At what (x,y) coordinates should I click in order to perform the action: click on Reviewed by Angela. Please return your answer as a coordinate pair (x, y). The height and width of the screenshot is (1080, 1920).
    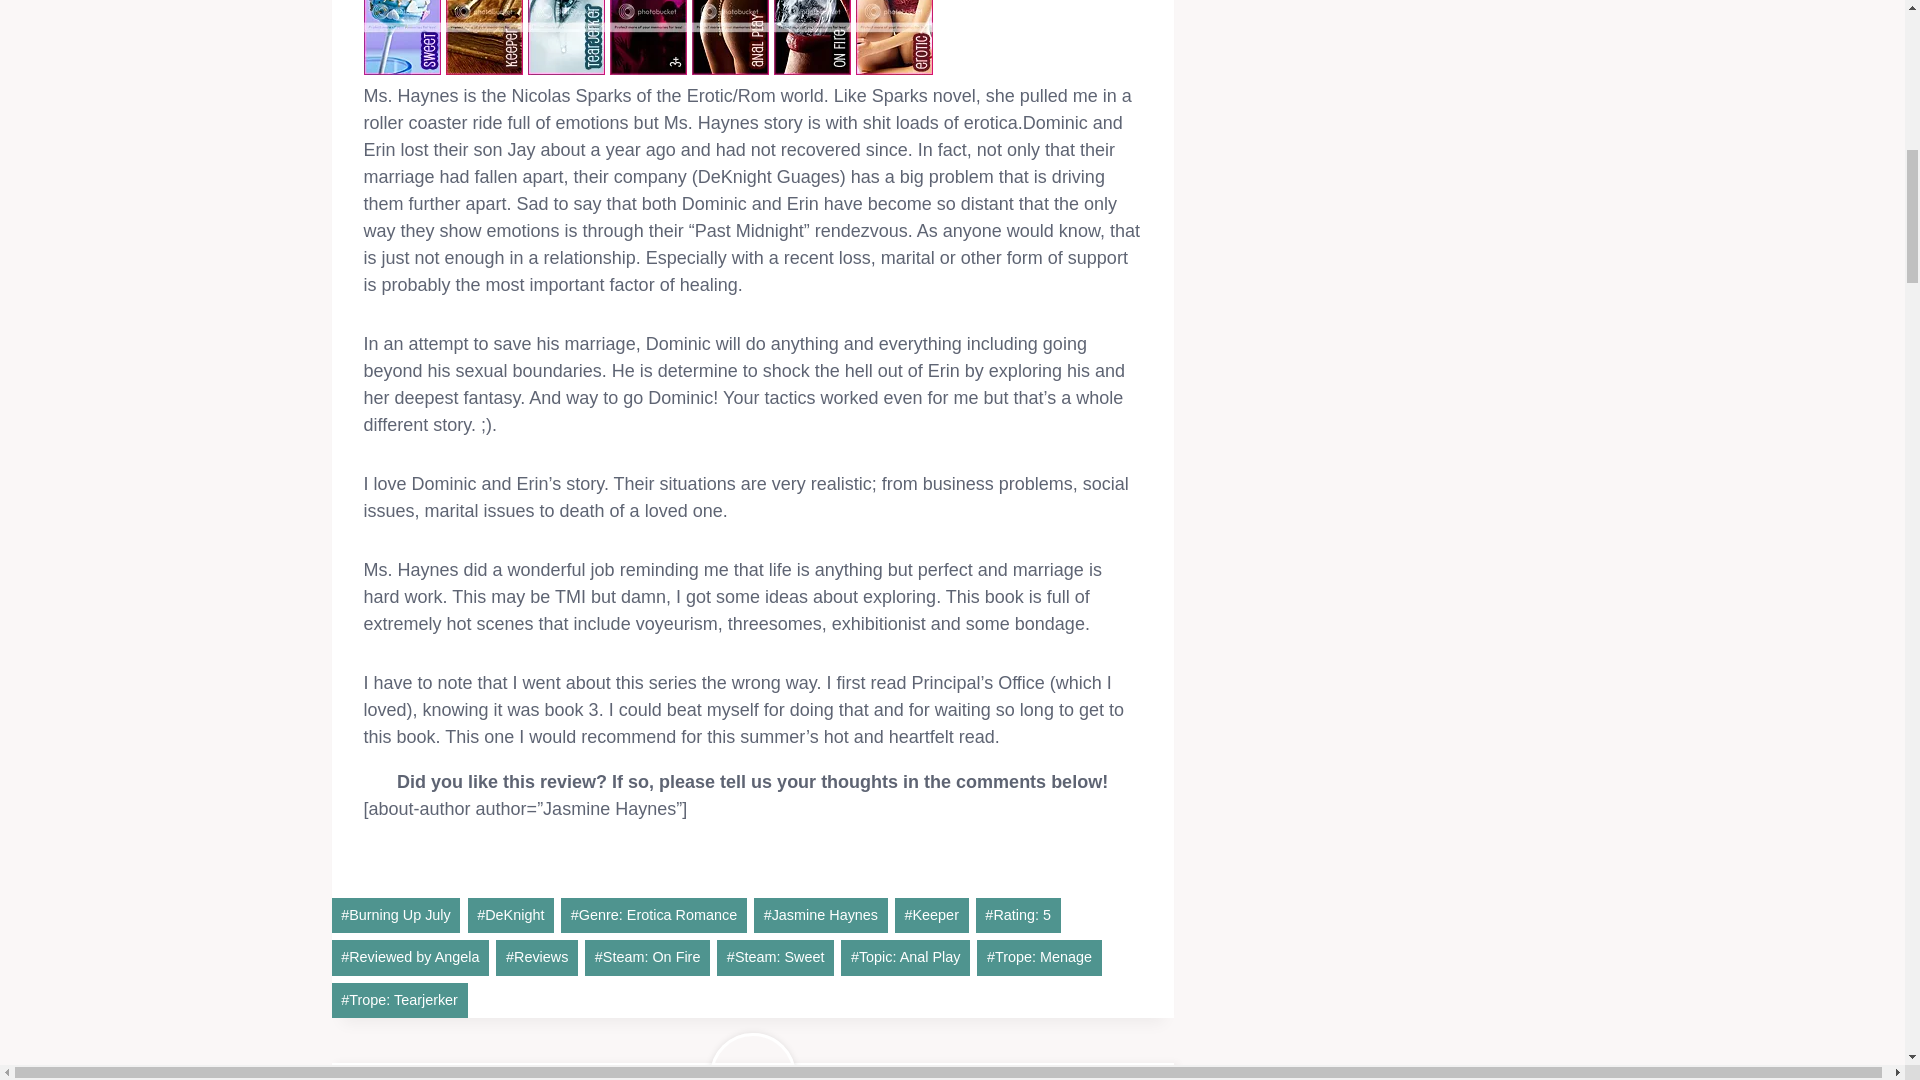
    Looking at the image, I should click on (410, 957).